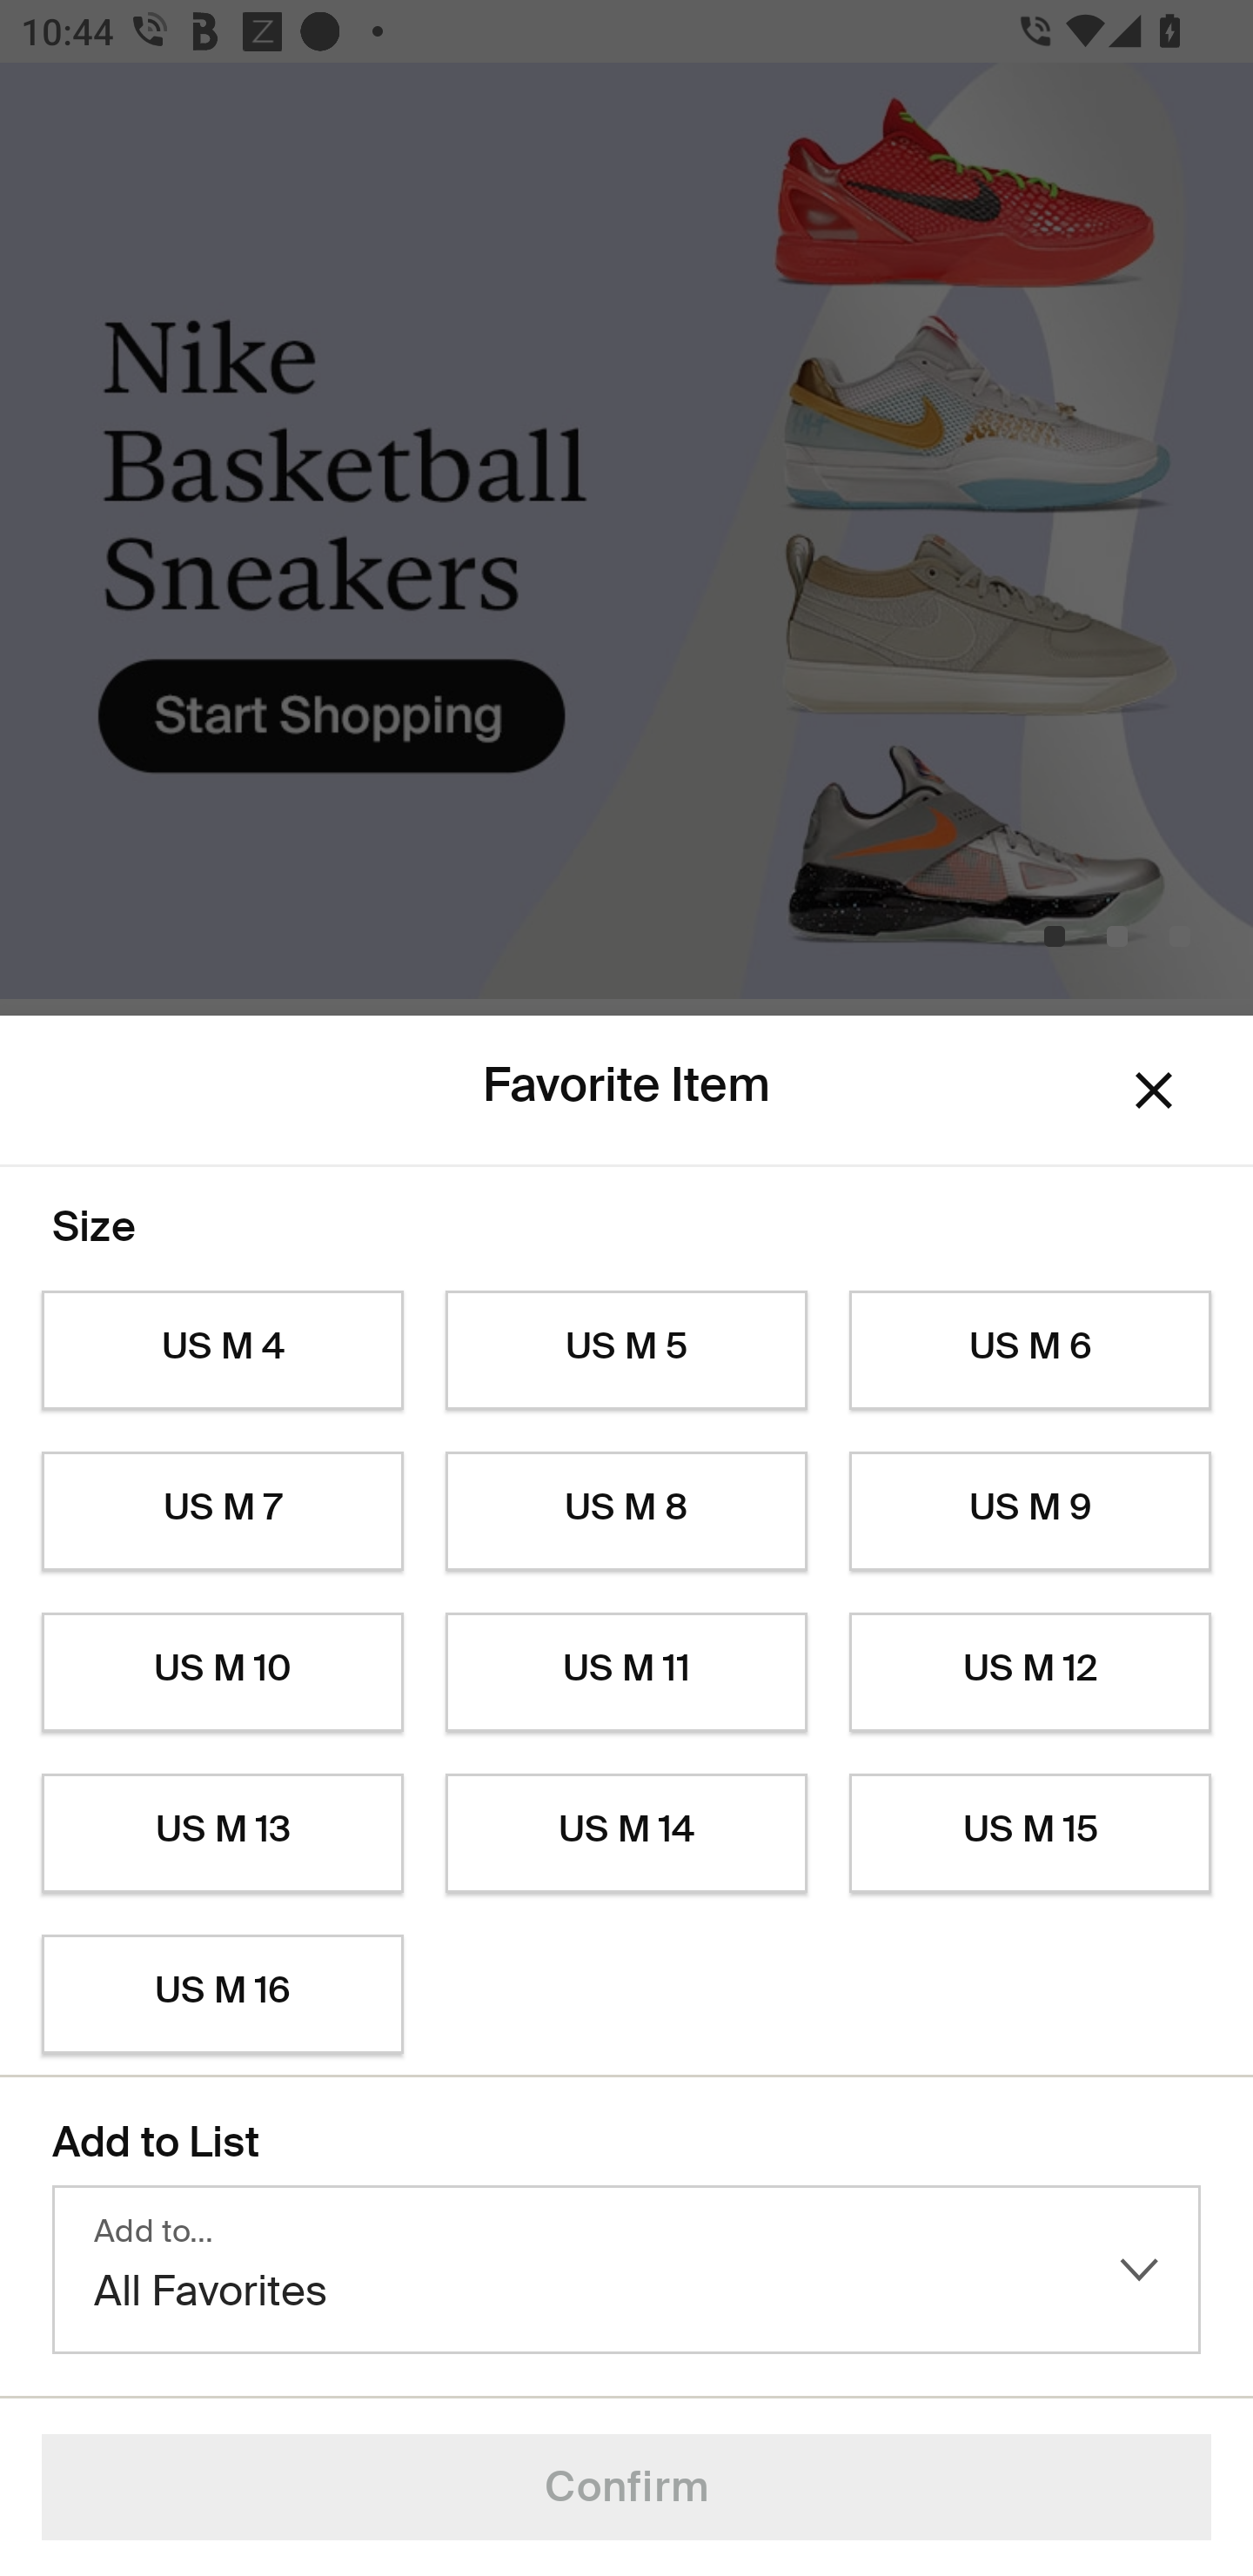  Describe the element at coordinates (1030, 1673) in the screenshot. I see `US M 12` at that location.